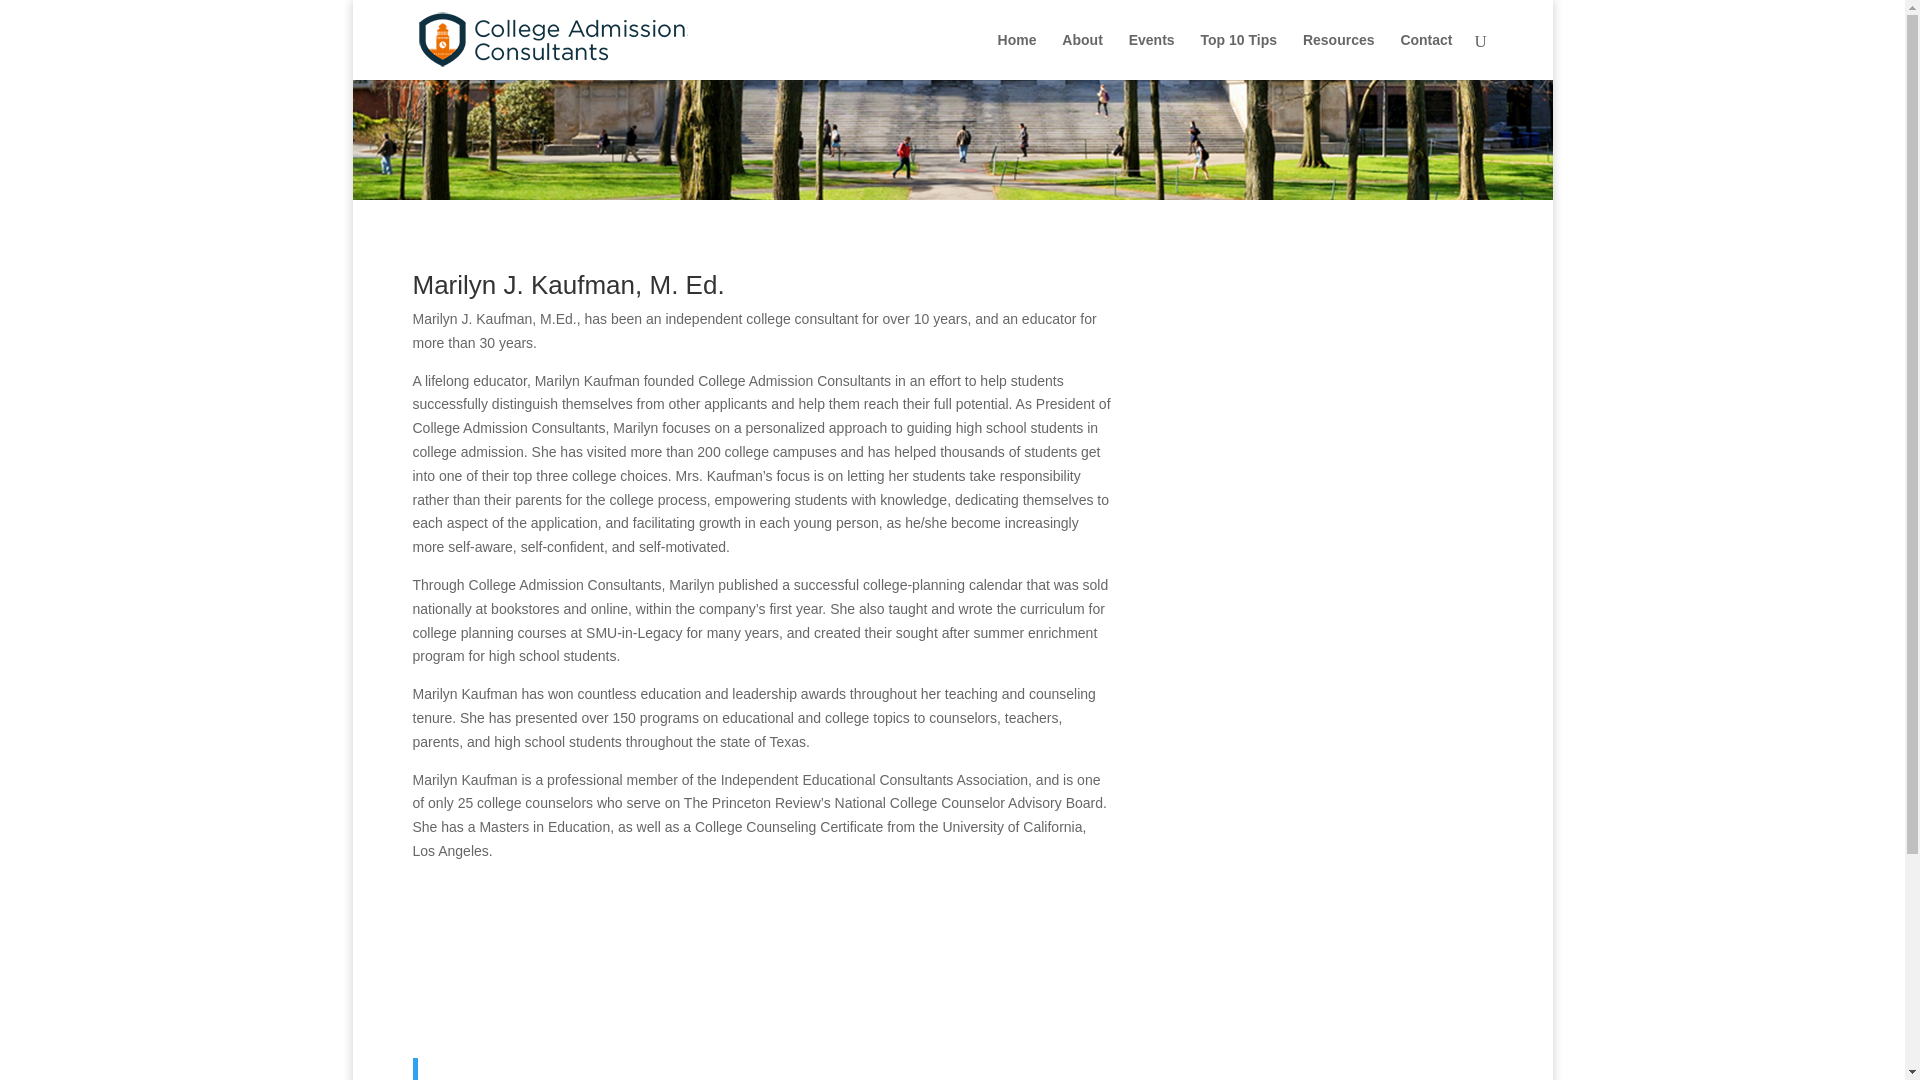 This screenshot has width=1920, height=1080. What do you see at coordinates (1152, 56) in the screenshot?
I see `Events` at bounding box center [1152, 56].